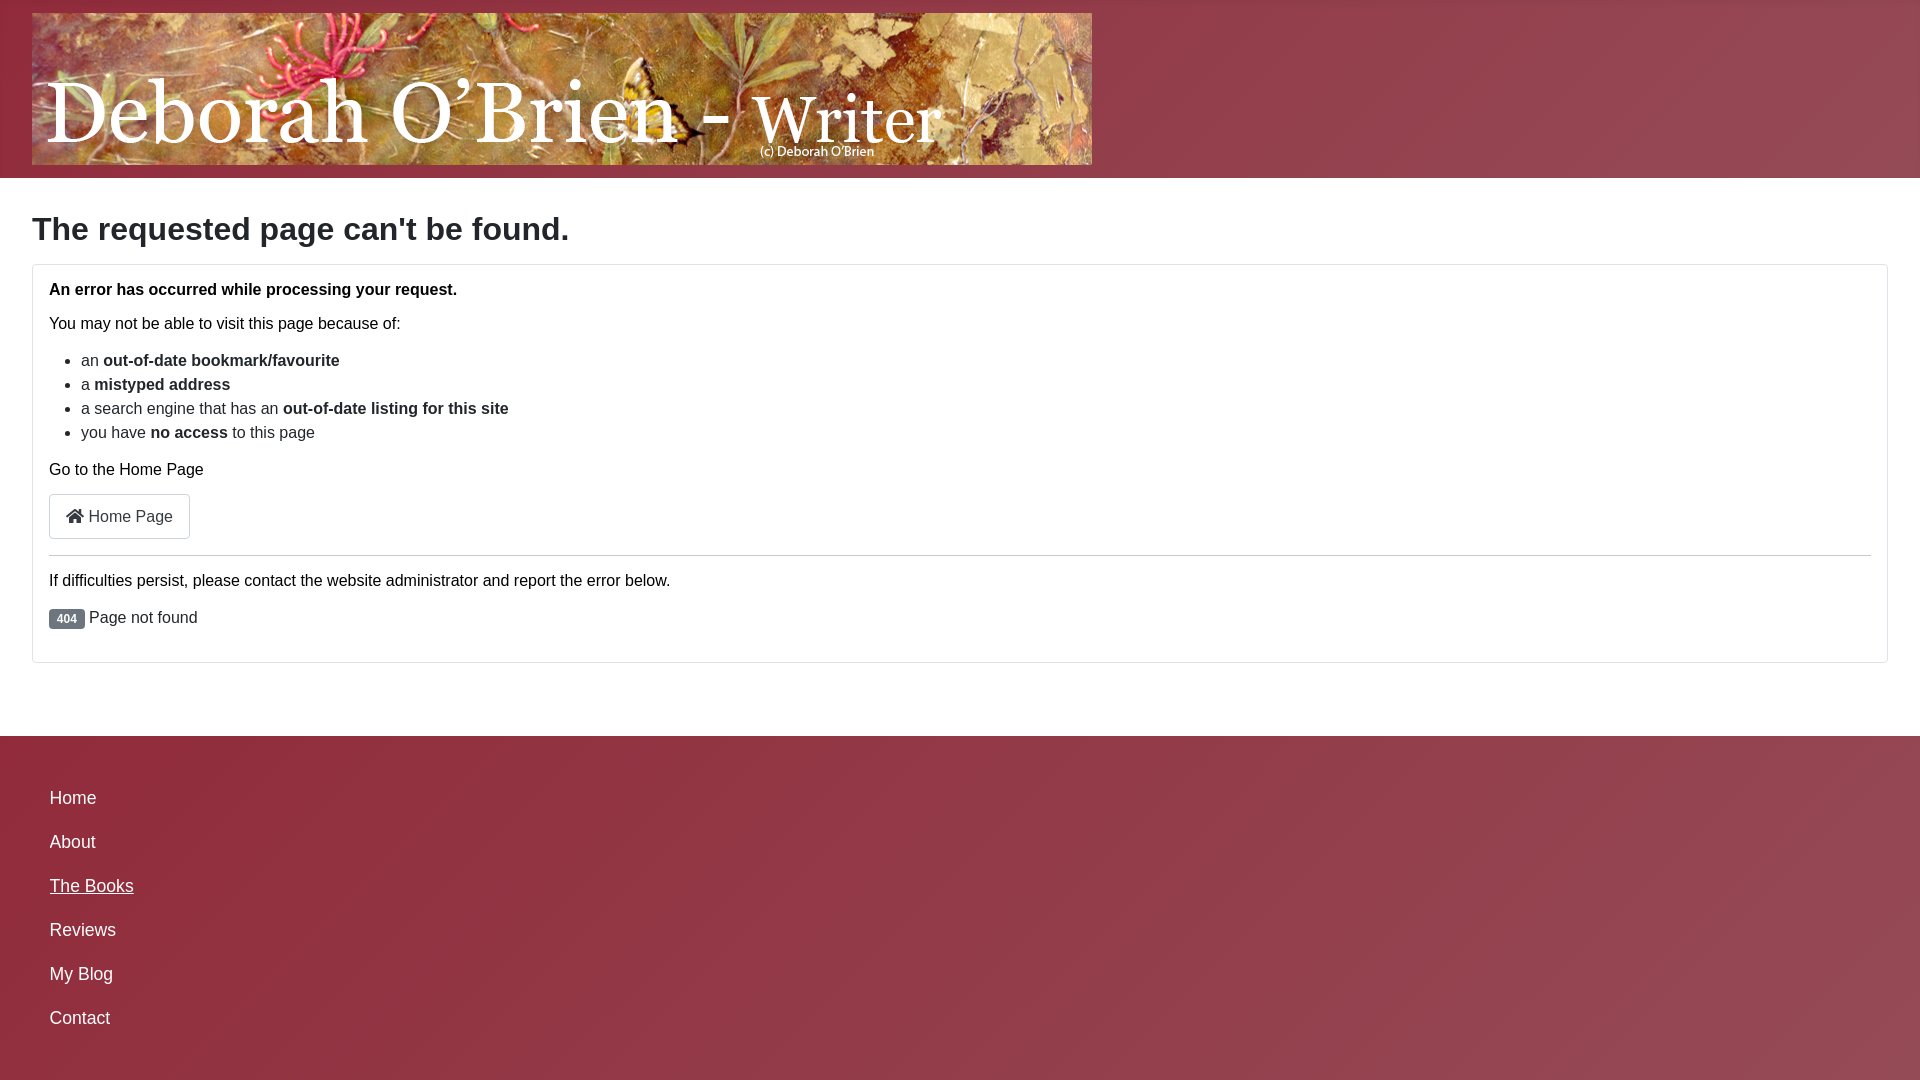 The height and width of the screenshot is (1080, 1920). Describe the element at coordinates (120, 516) in the screenshot. I see `Home Page` at that location.